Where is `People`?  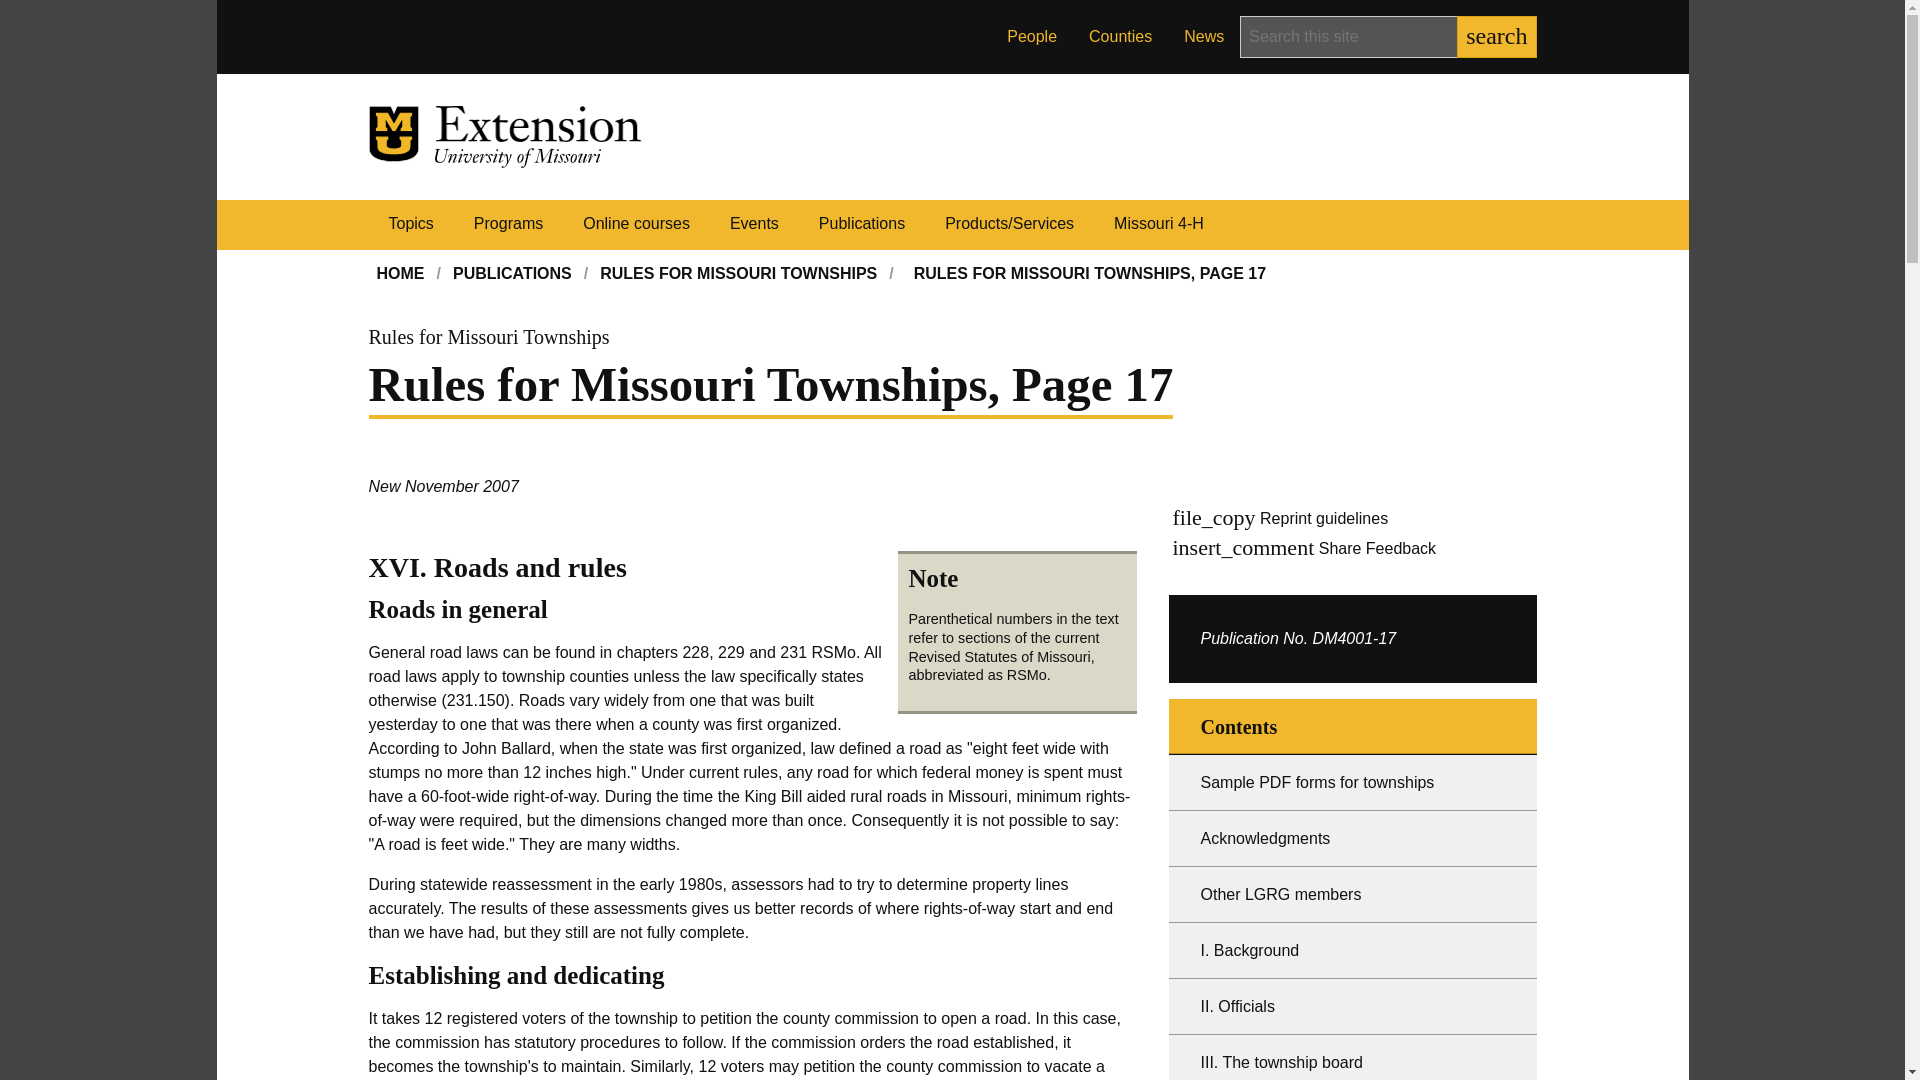 People is located at coordinates (1032, 37).